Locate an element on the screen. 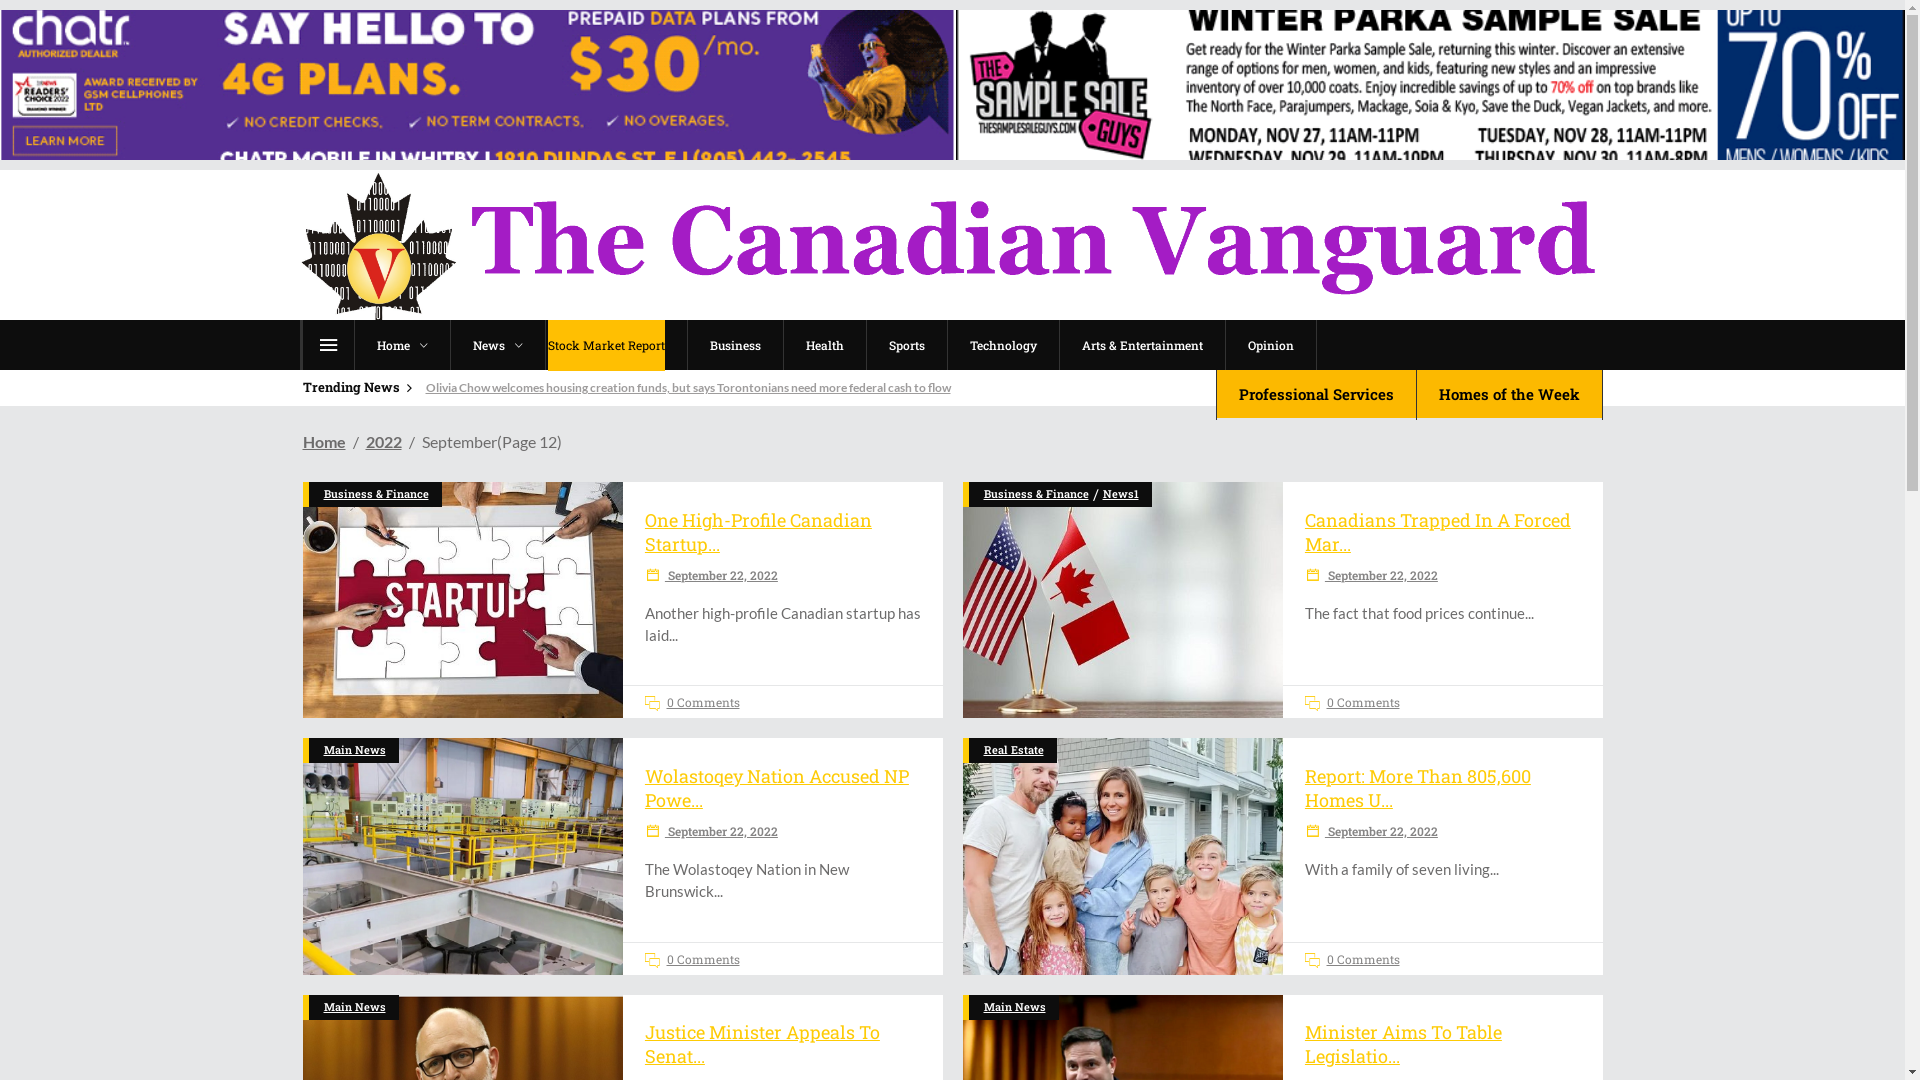 The width and height of the screenshot is (1920, 1080). Minister Aims To Table Legislatio... is located at coordinates (1404, 1044).